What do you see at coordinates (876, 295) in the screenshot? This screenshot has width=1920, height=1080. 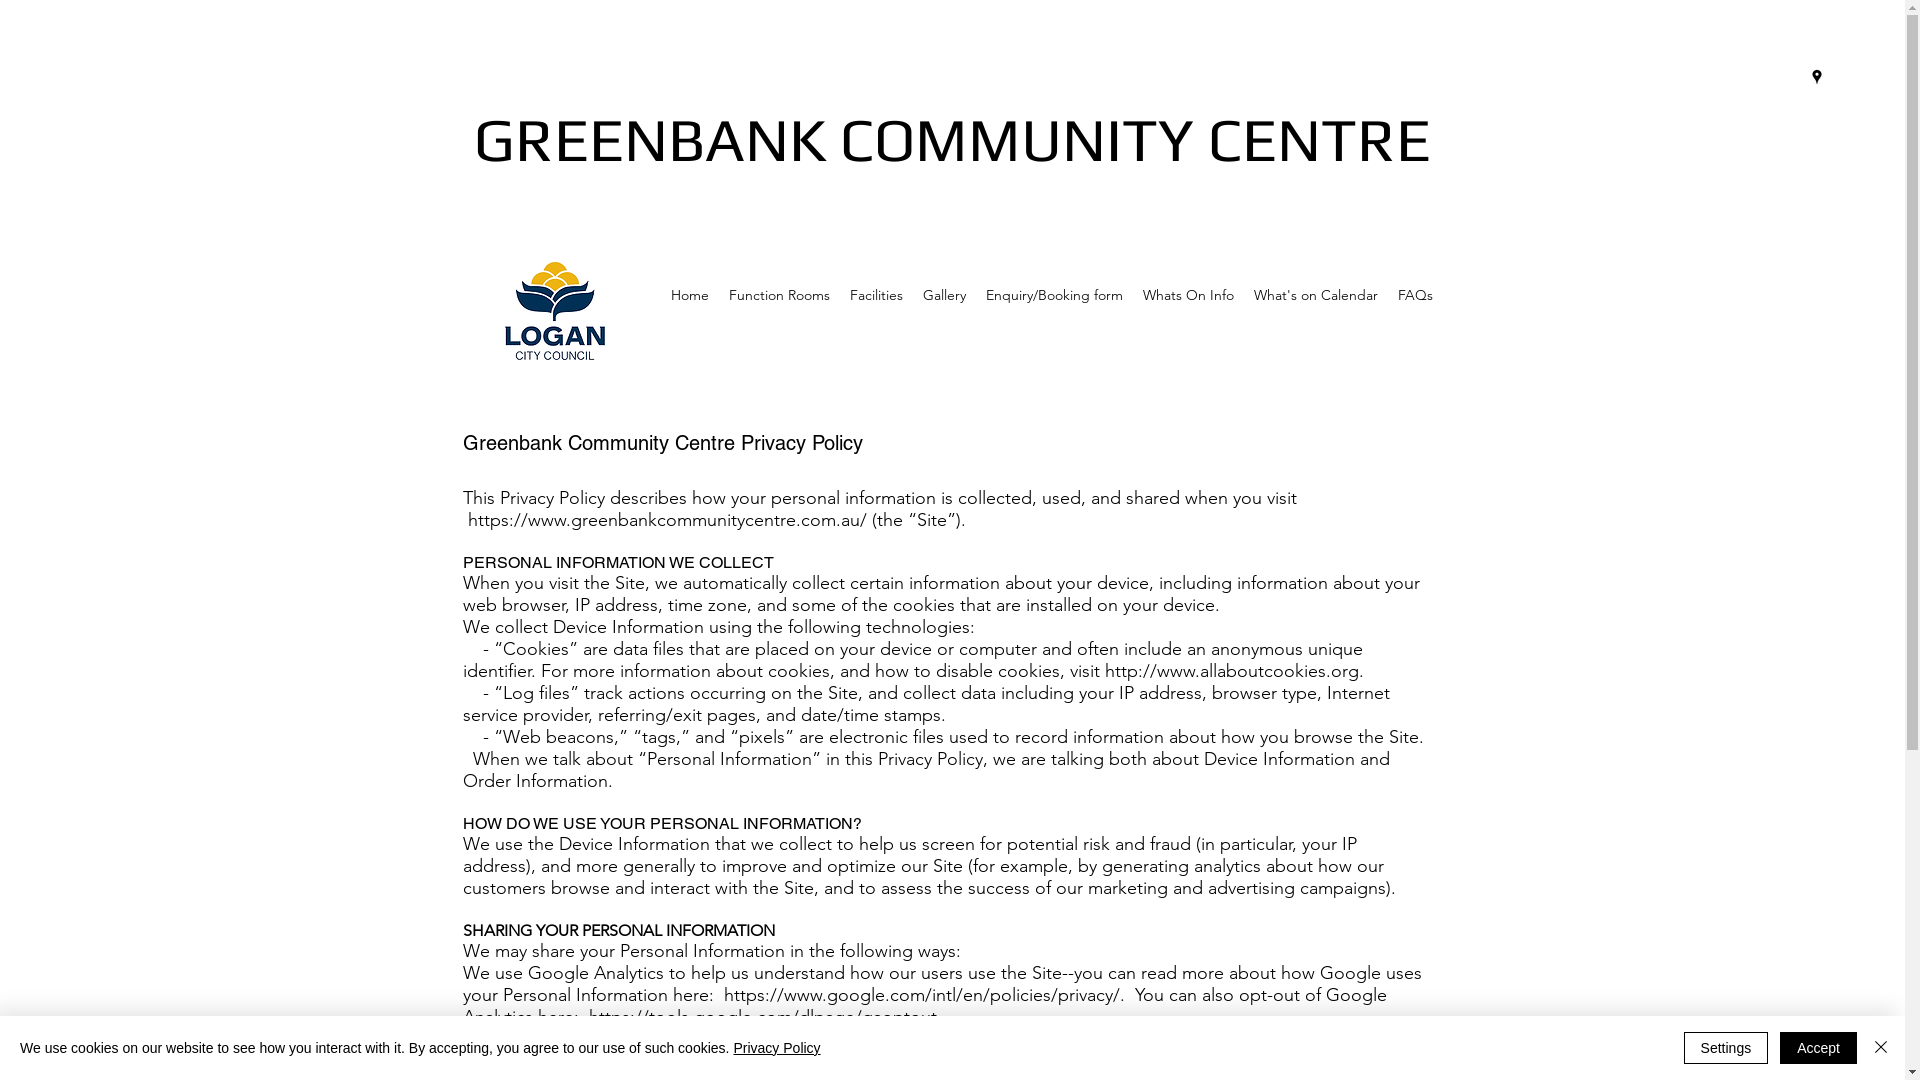 I see `Facilities` at bounding box center [876, 295].